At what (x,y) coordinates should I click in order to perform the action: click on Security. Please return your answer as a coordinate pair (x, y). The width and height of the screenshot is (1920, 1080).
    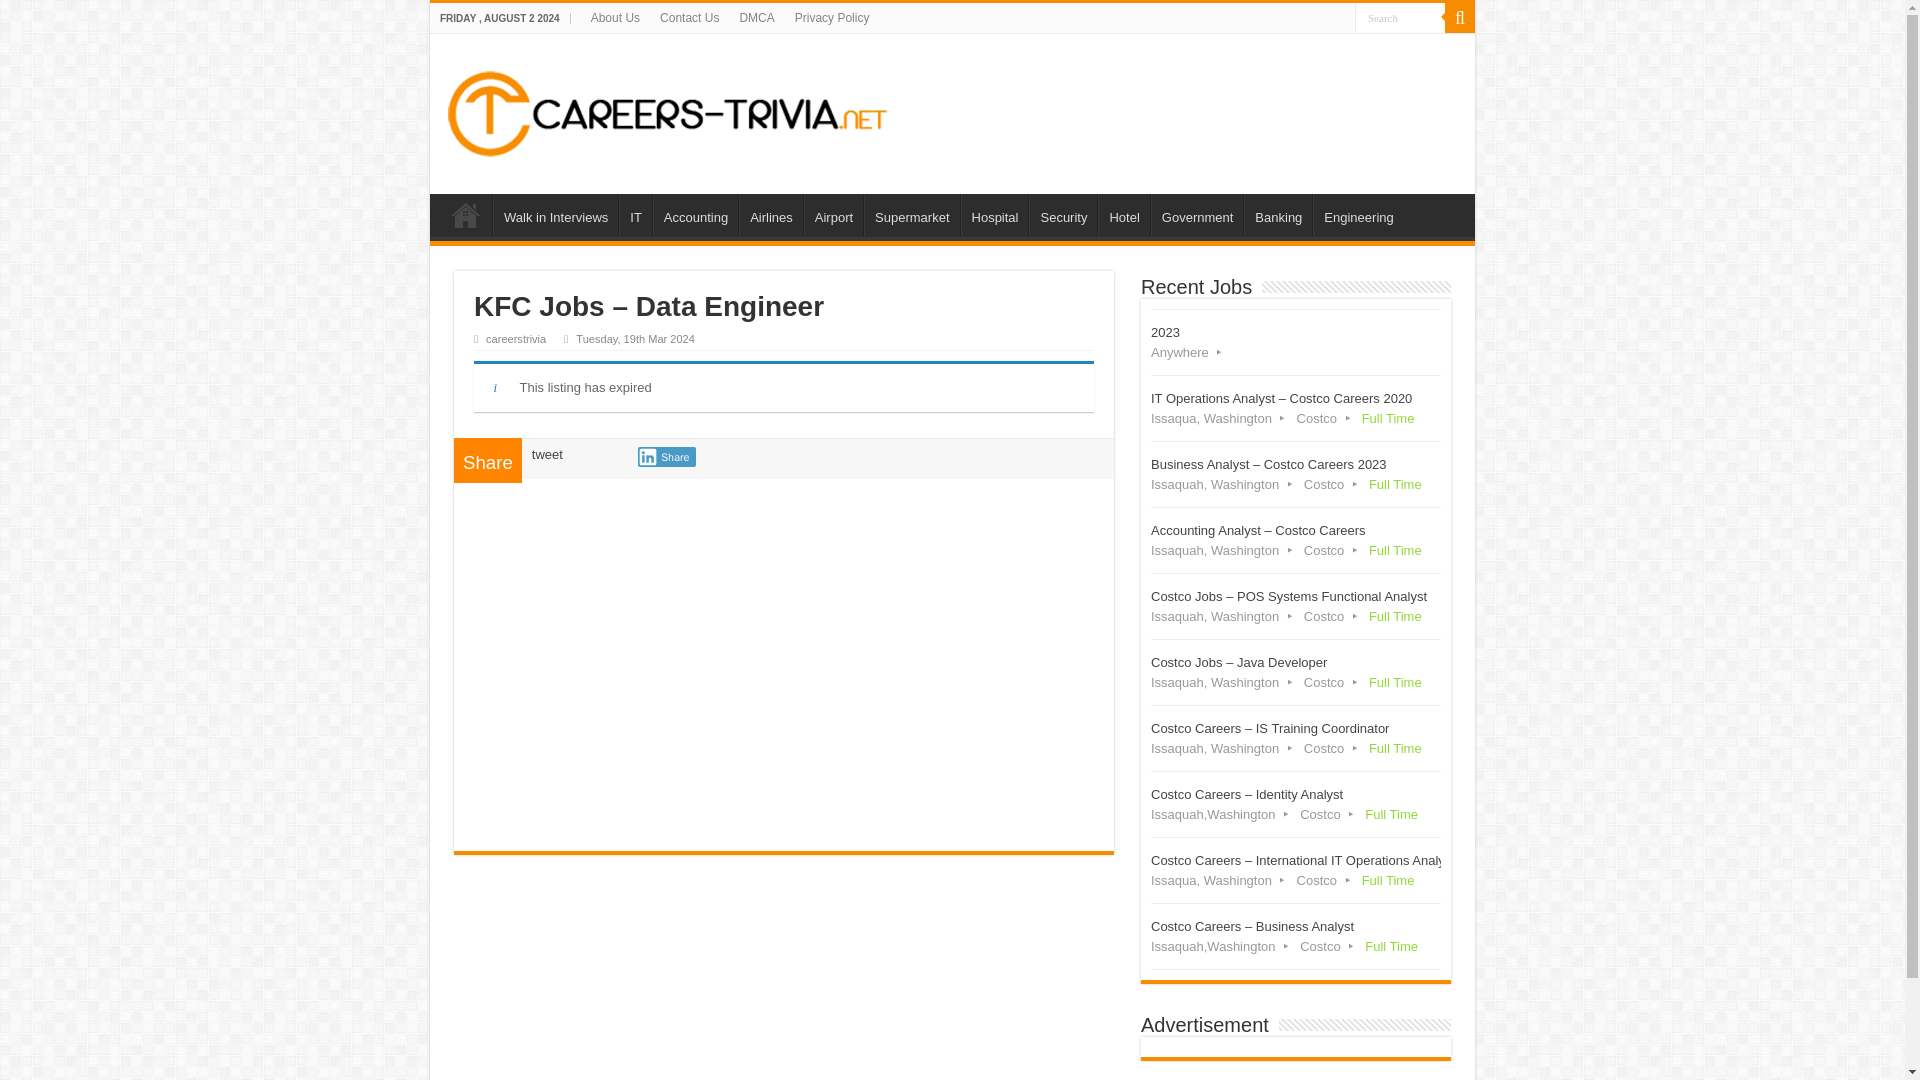
    Looking at the image, I should click on (1062, 215).